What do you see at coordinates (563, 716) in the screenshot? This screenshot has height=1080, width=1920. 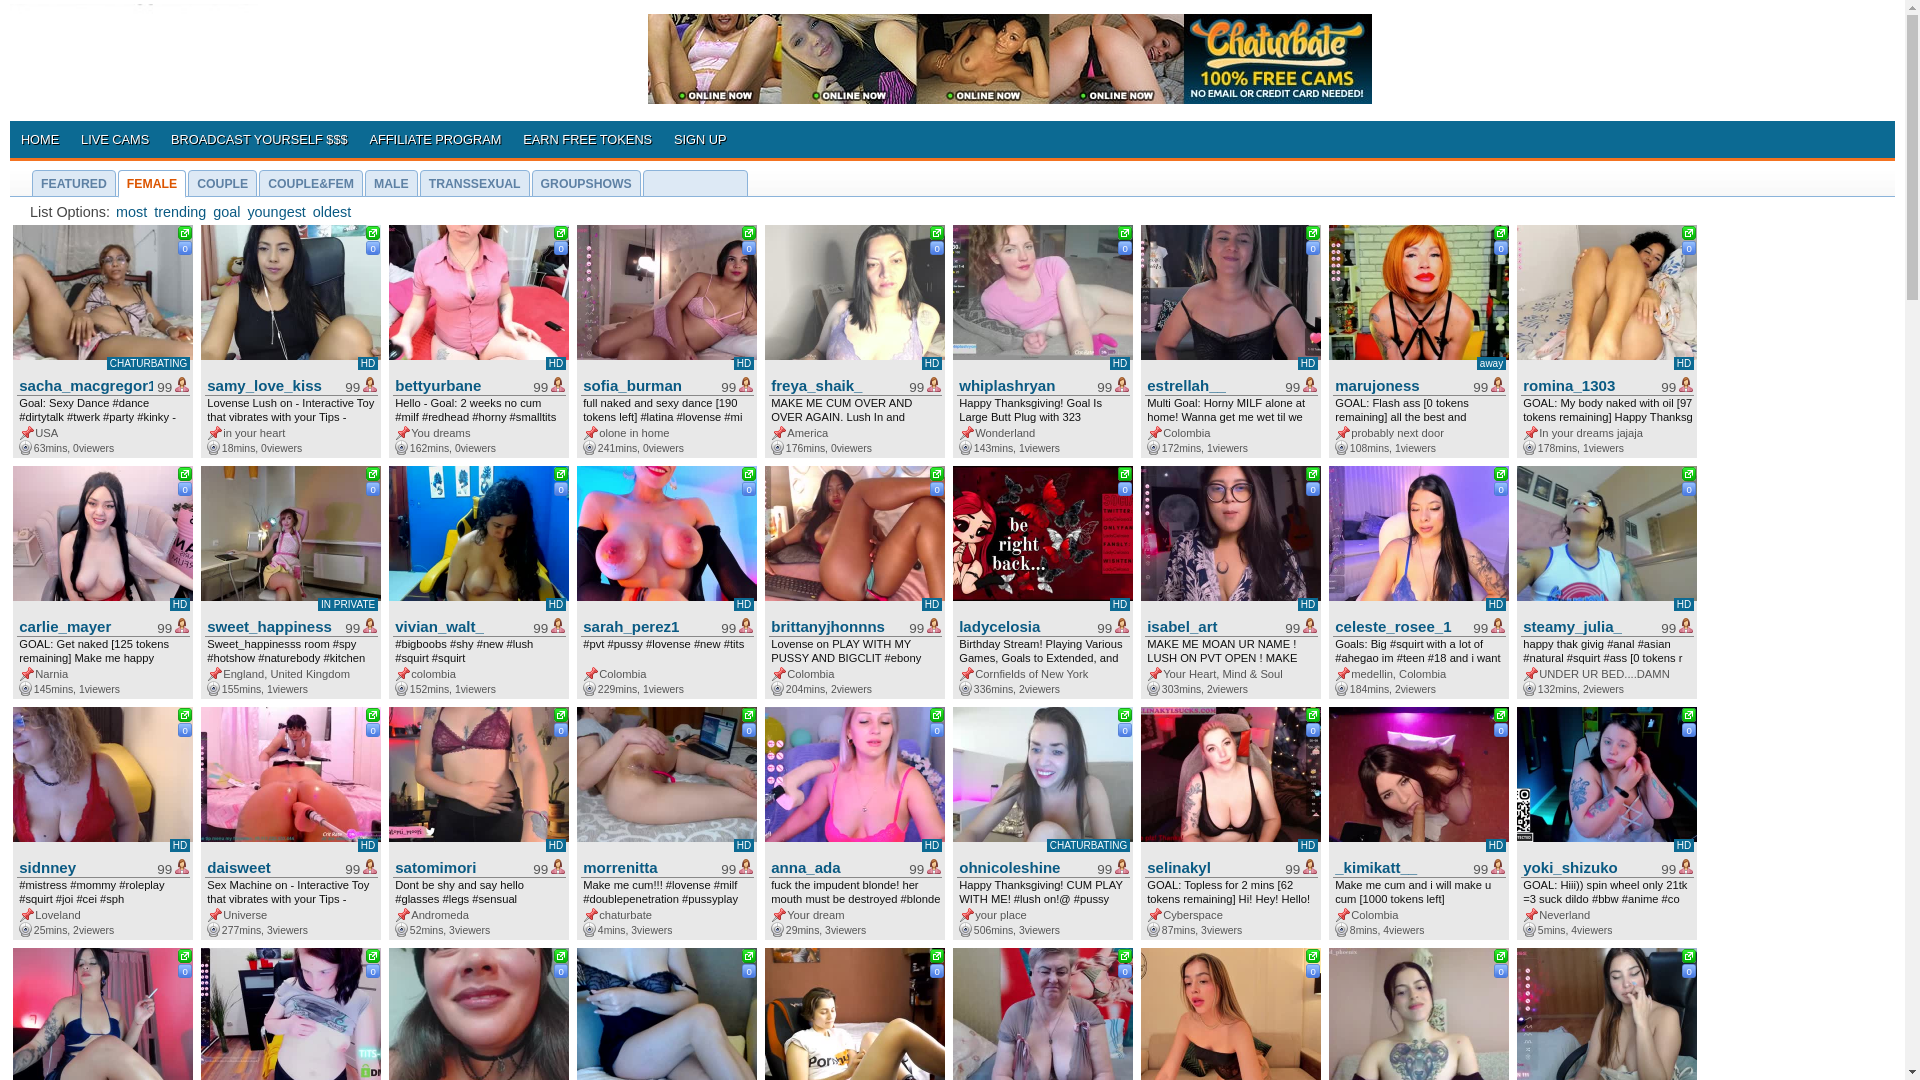 I see `Open satomimori in a popup window` at bounding box center [563, 716].